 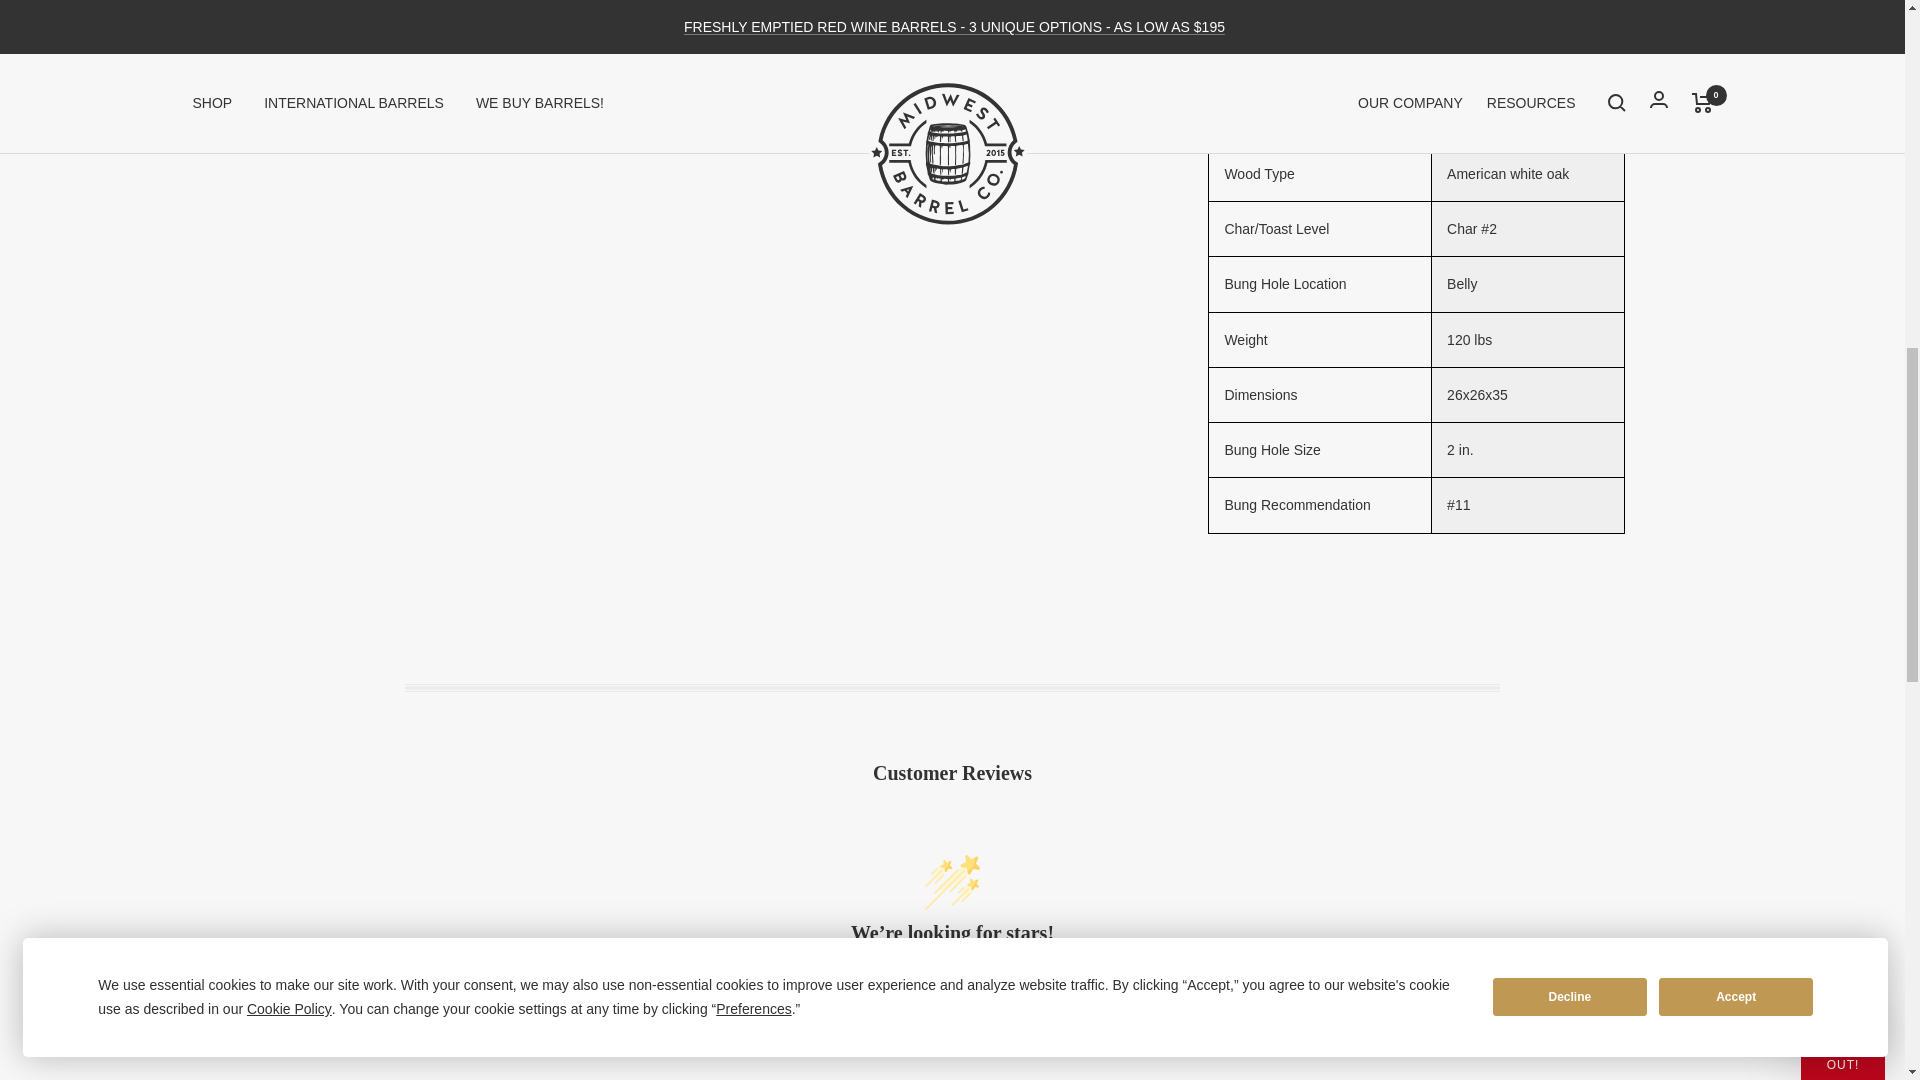 I want to click on Be the first to write a review!, so click(x=952, y=1030).